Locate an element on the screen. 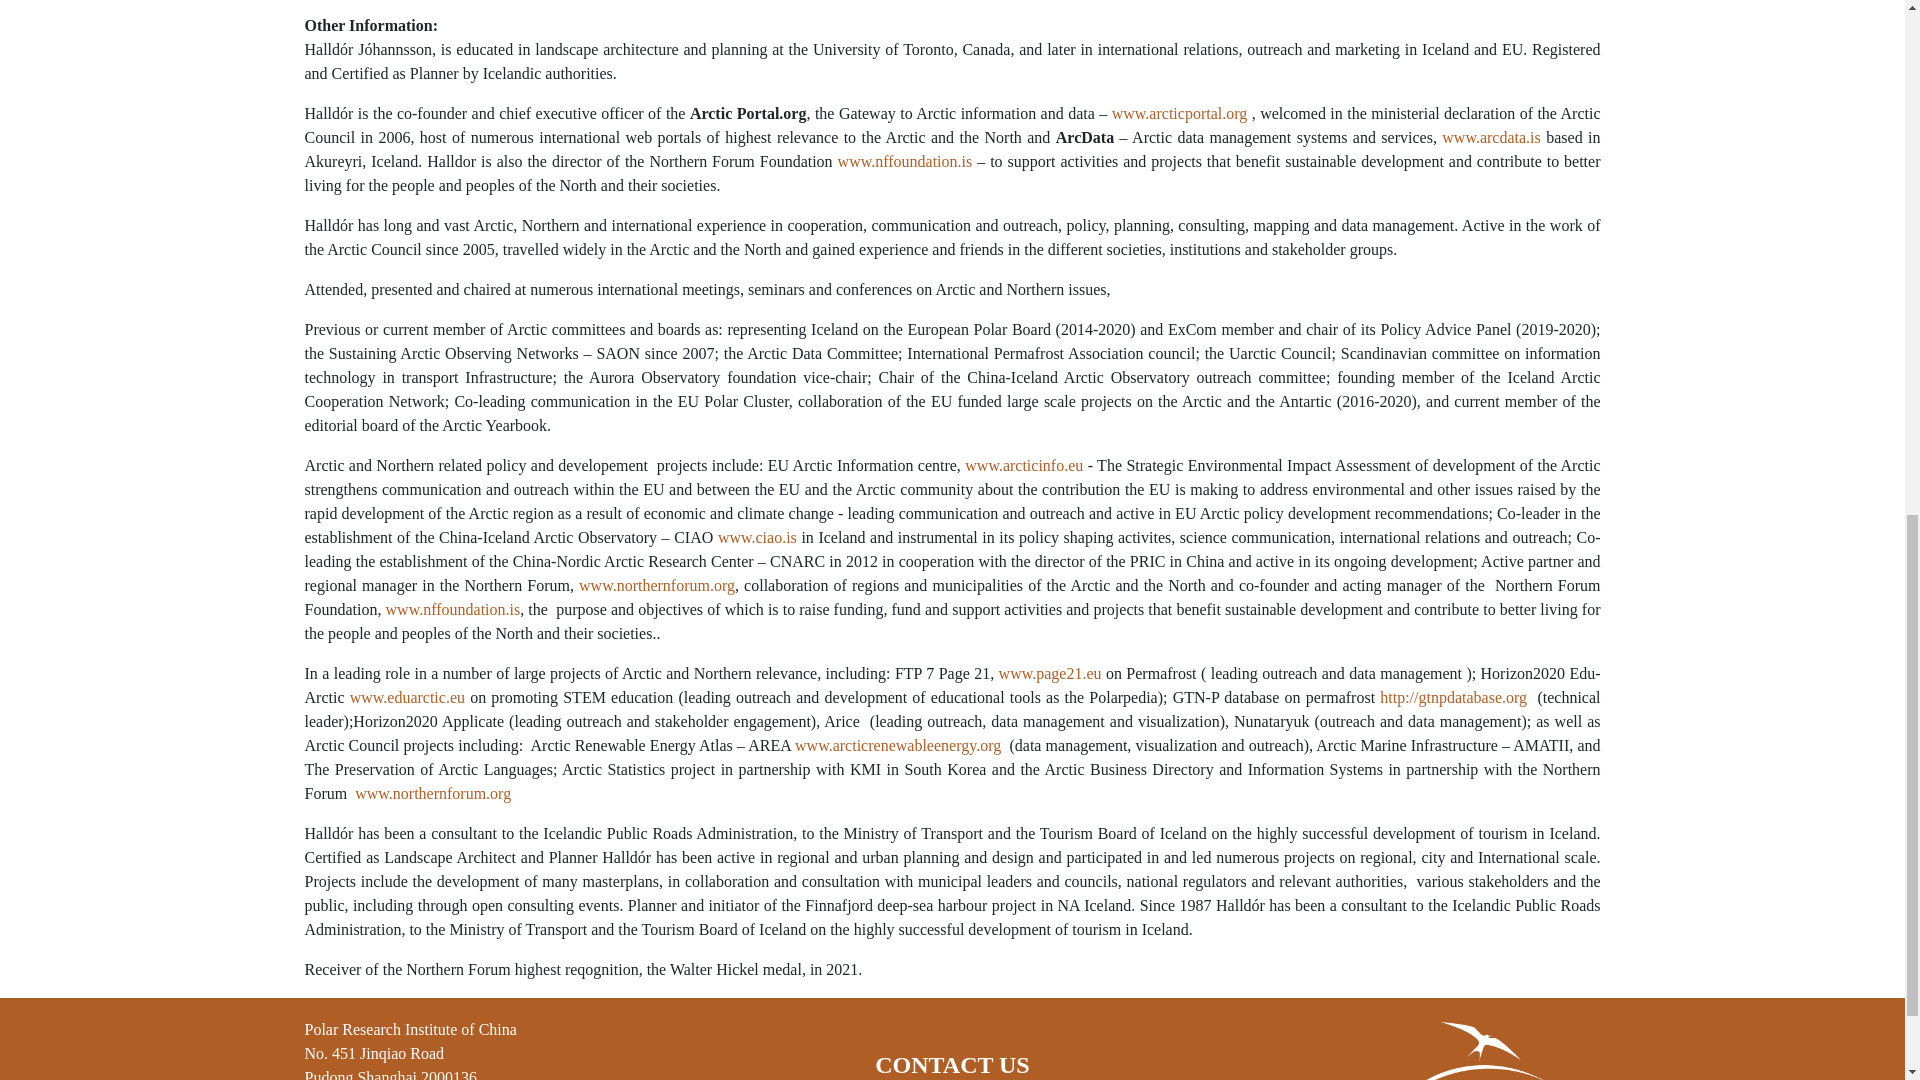  www.northernforum.org is located at coordinates (432, 794).